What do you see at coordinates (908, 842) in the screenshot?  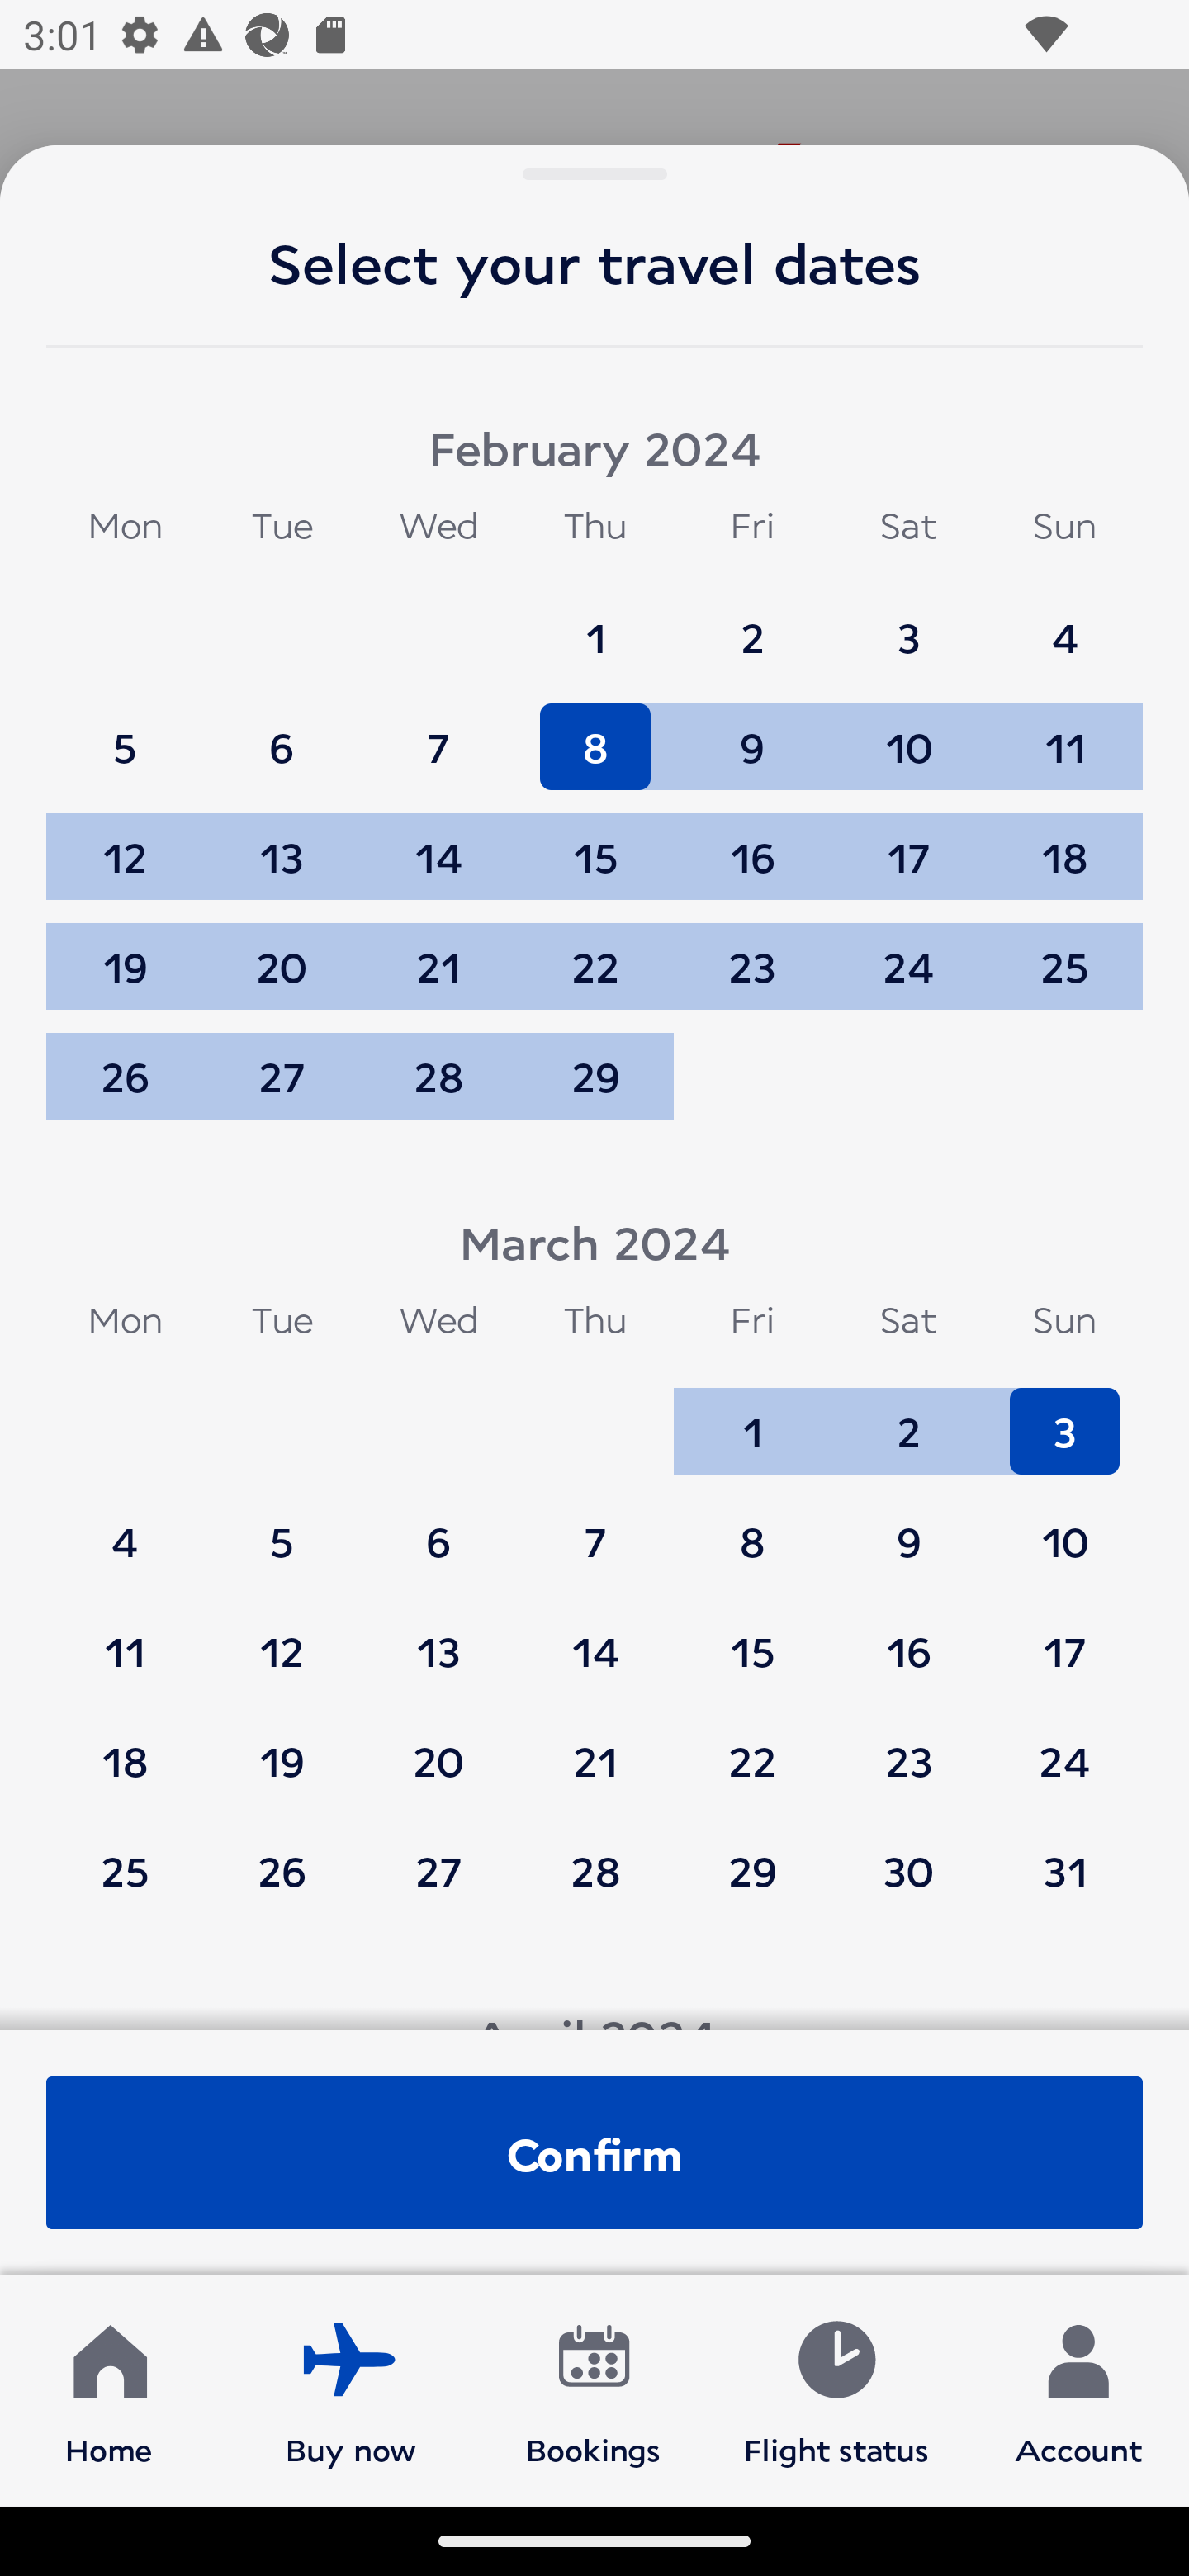 I see `17` at bounding box center [908, 842].